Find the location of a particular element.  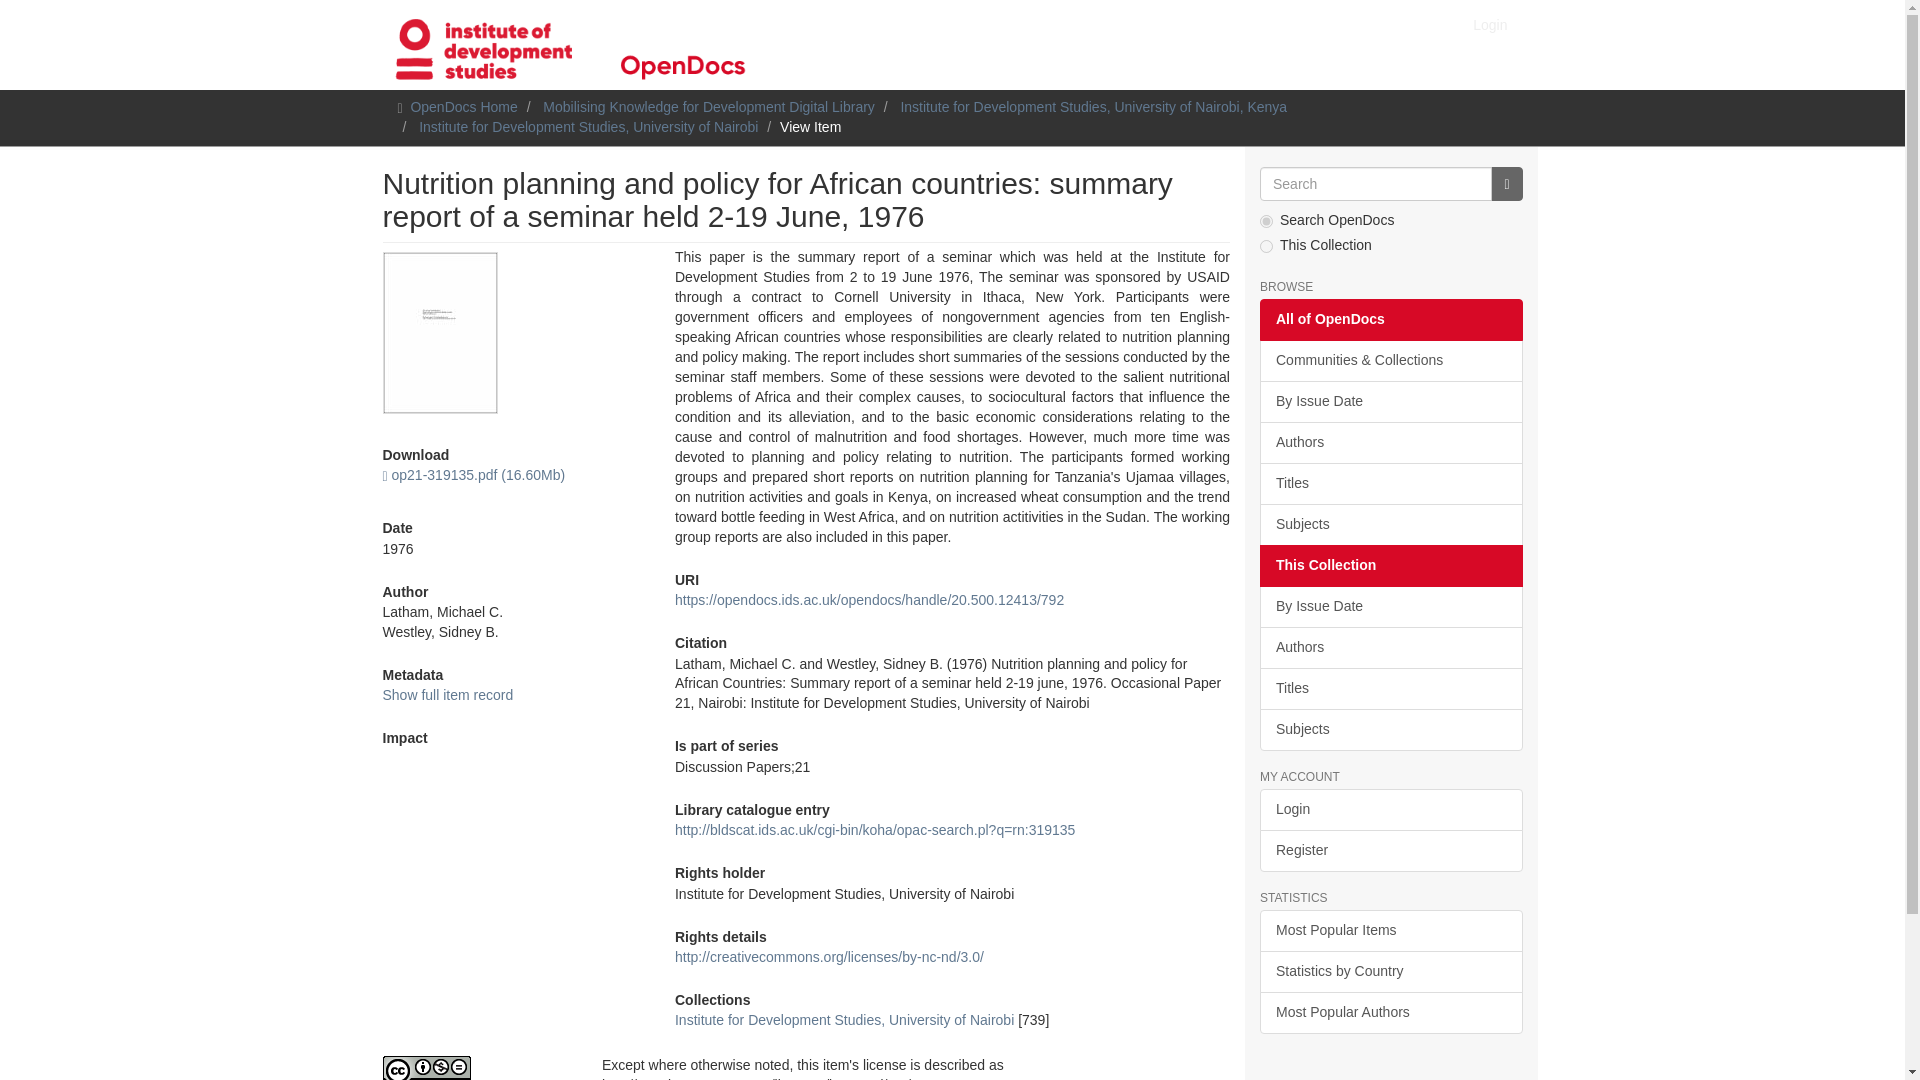

Login is located at coordinates (1490, 24).